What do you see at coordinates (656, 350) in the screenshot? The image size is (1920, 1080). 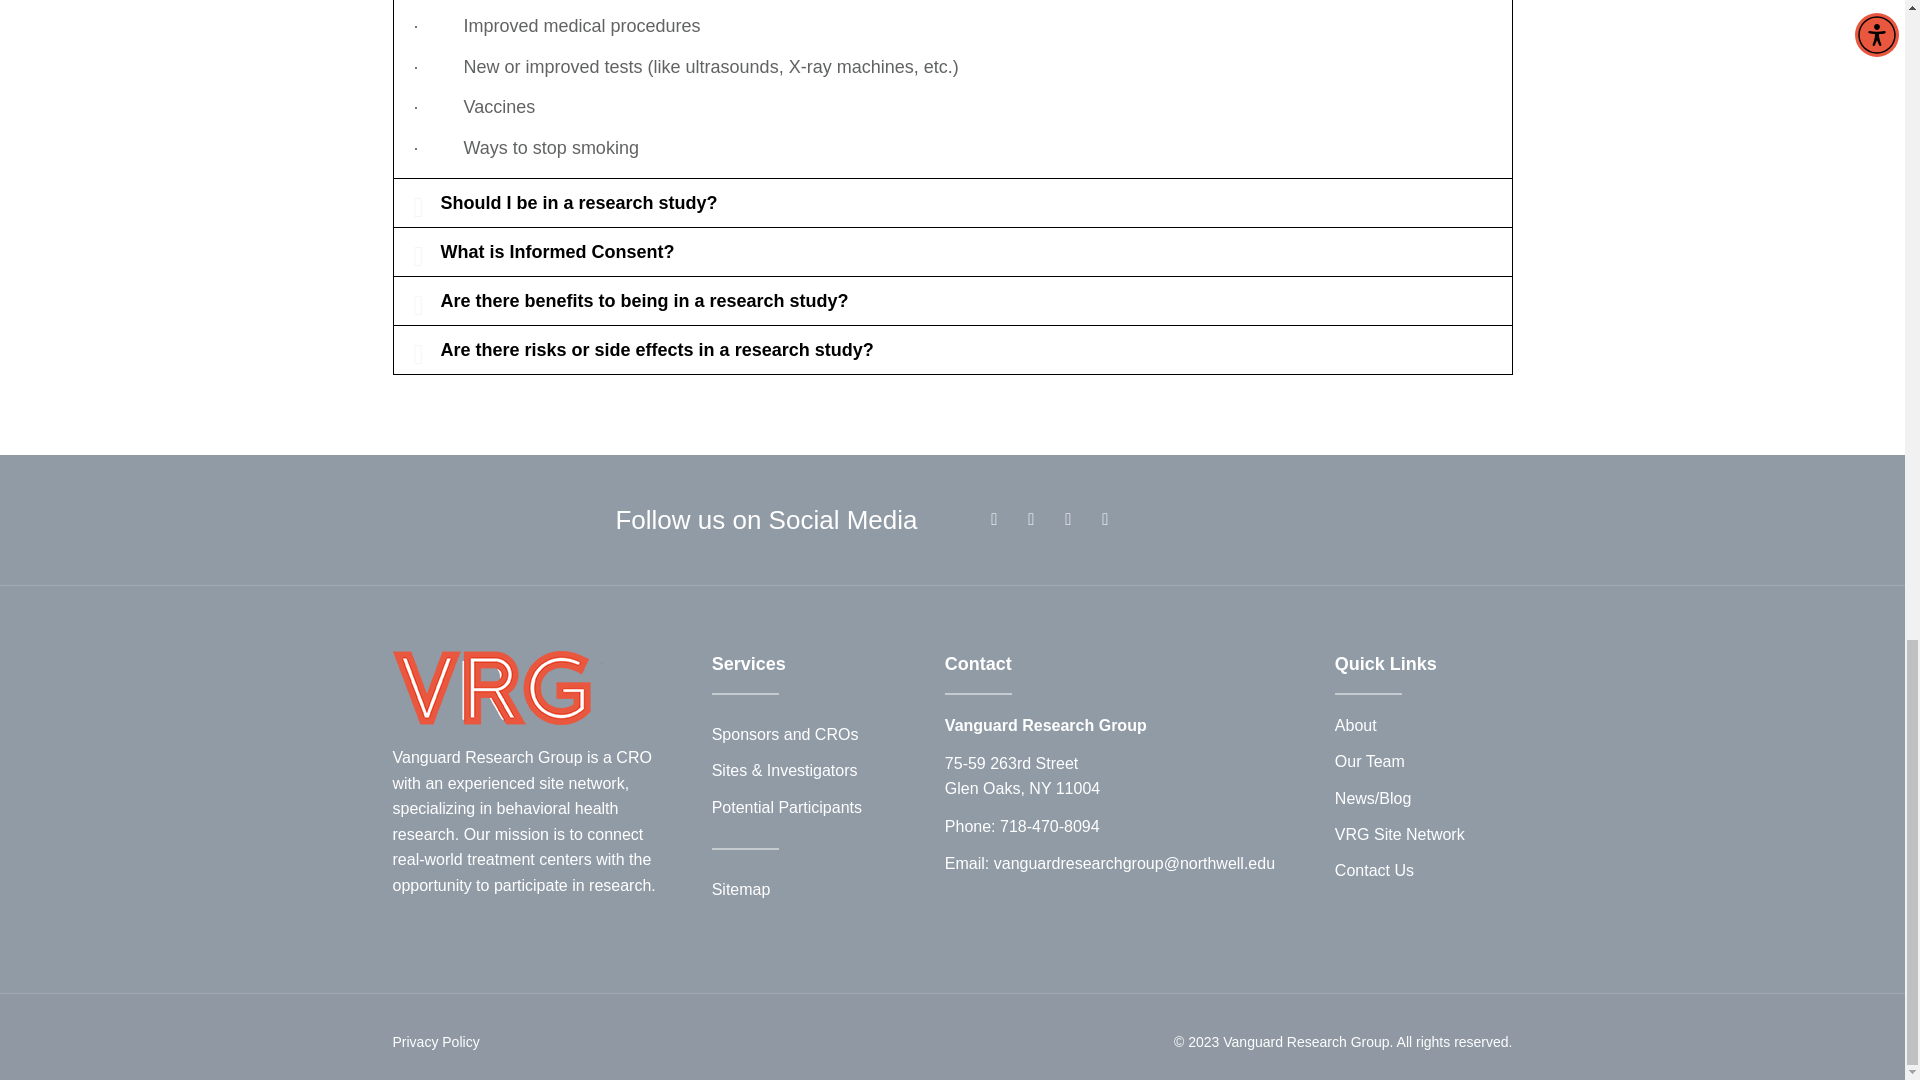 I see `Are there risks or side effects in a research study?` at bounding box center [656, 350].